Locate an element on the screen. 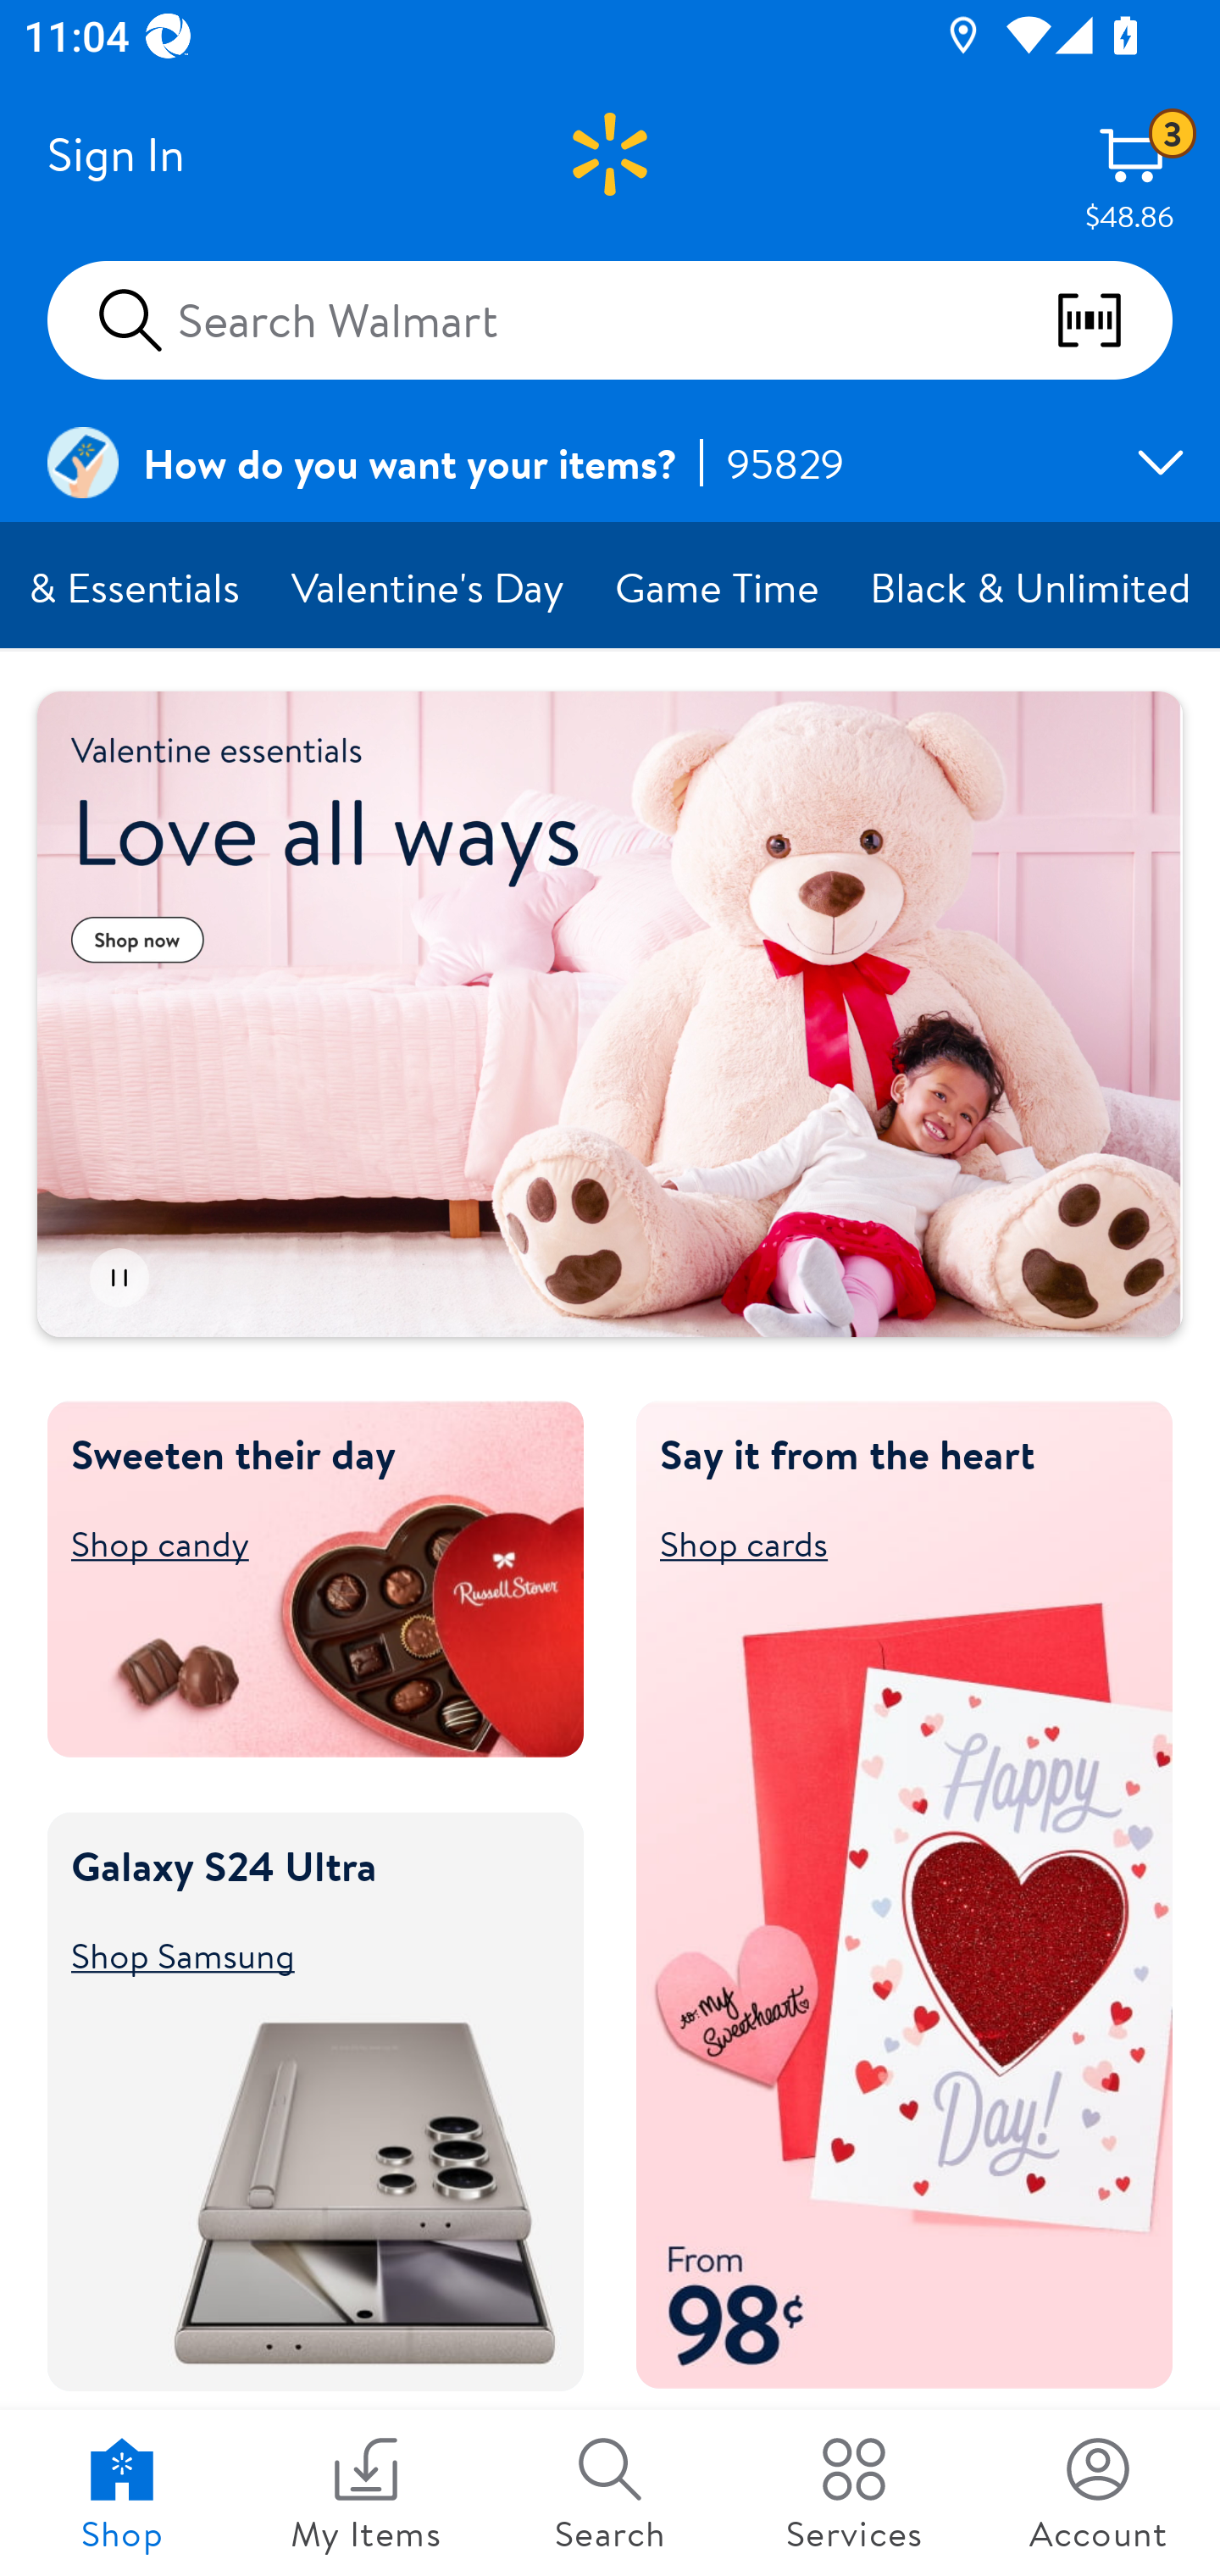 This screenshot has width=1220, height=2576. scan barcodes qr codes and more is located at coordinates (1113, 320).